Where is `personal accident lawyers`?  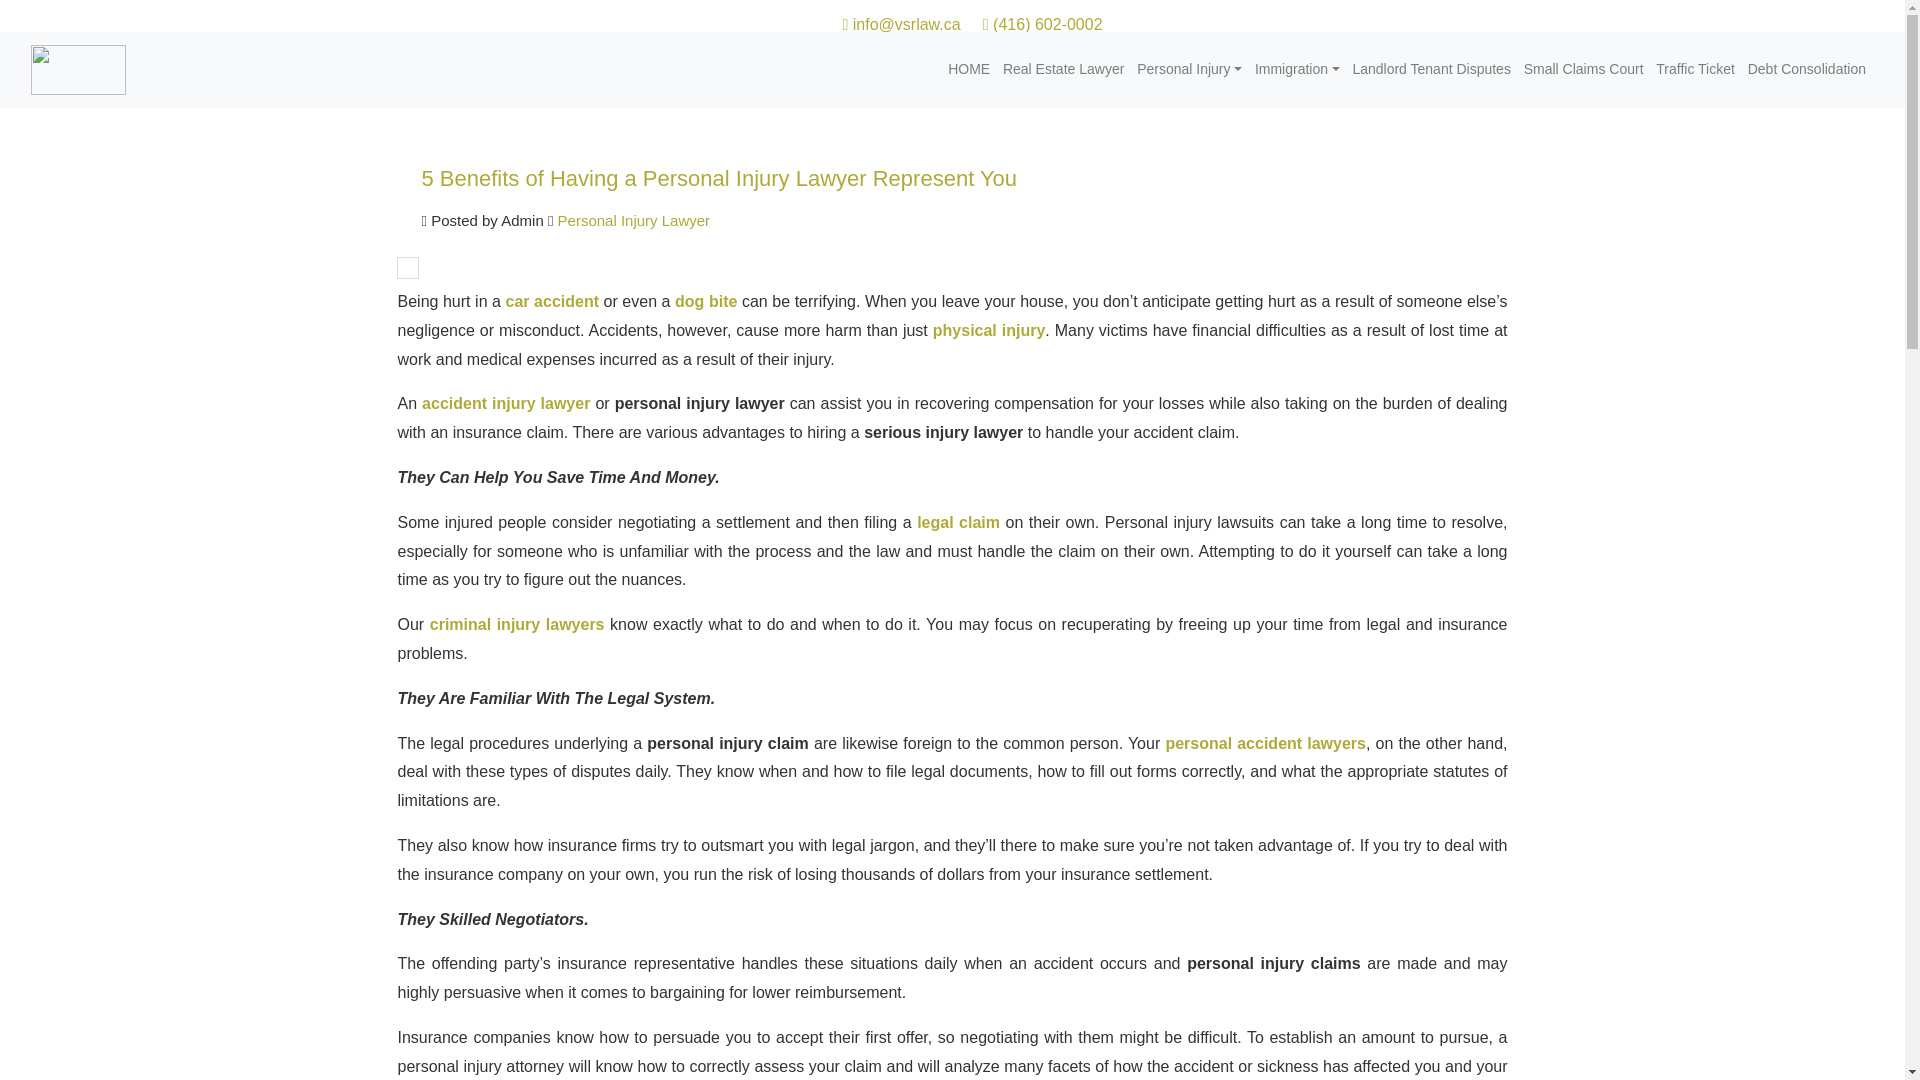
personal accident lawyers is located at coordinates (1265, 743).